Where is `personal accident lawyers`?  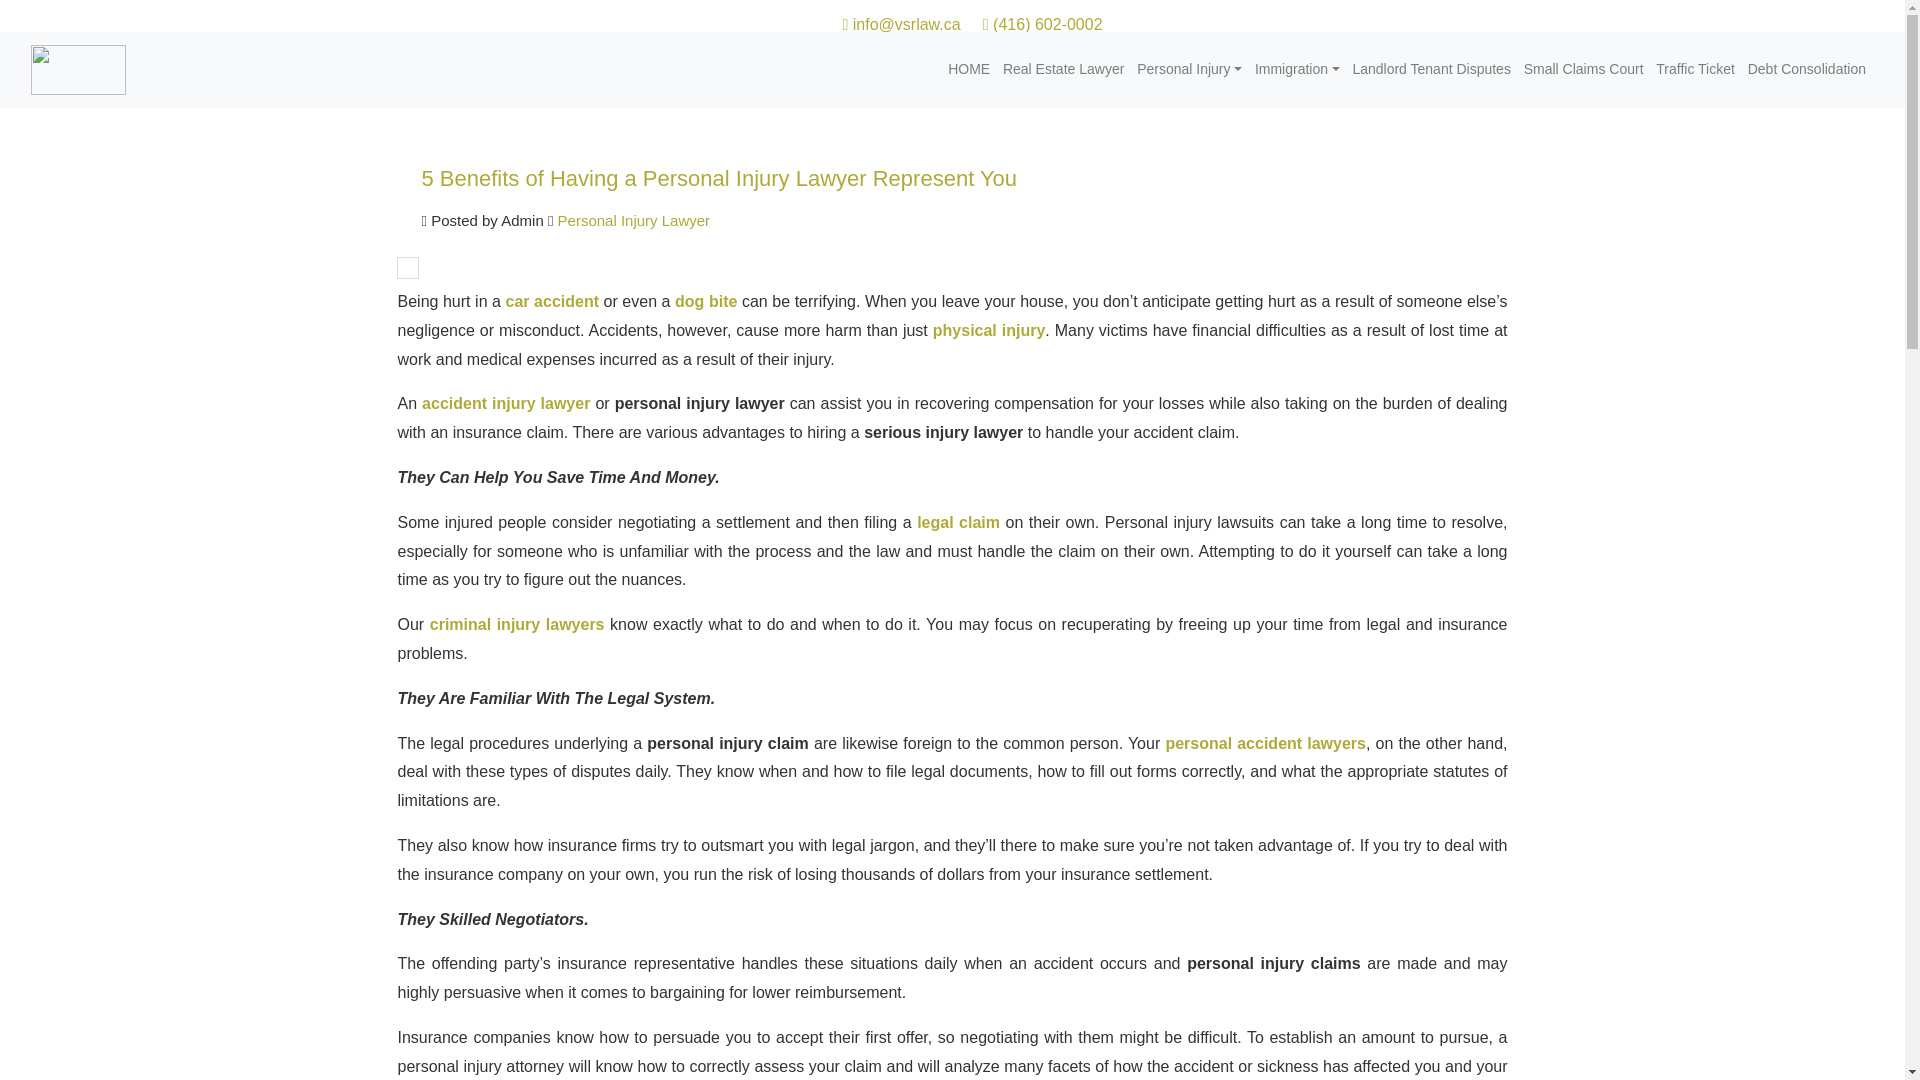
personal accident lawyers is located at coordinates (1265, 743).